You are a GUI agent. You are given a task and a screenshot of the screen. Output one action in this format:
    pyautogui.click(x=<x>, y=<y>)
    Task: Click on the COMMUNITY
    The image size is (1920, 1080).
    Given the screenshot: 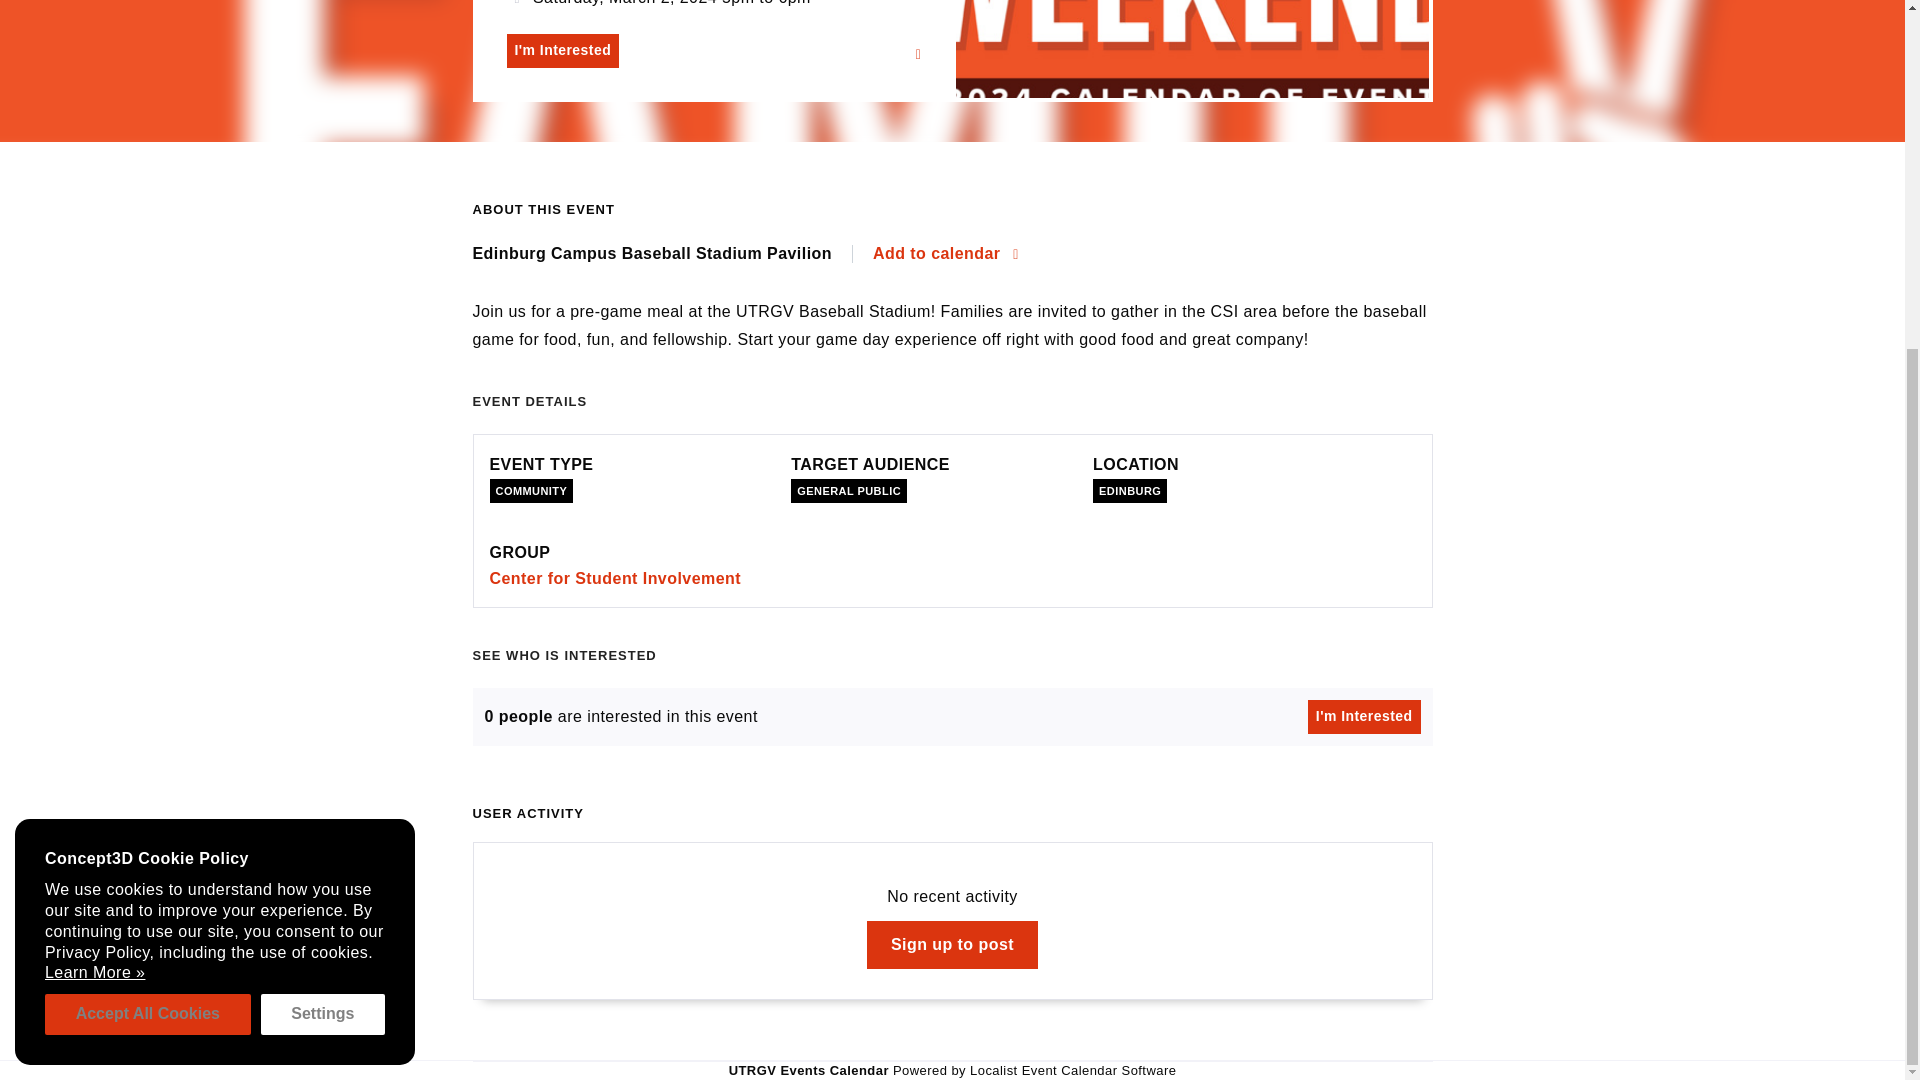 What is the action you would take?
    pyautogui.click(x=532, y=491)
    